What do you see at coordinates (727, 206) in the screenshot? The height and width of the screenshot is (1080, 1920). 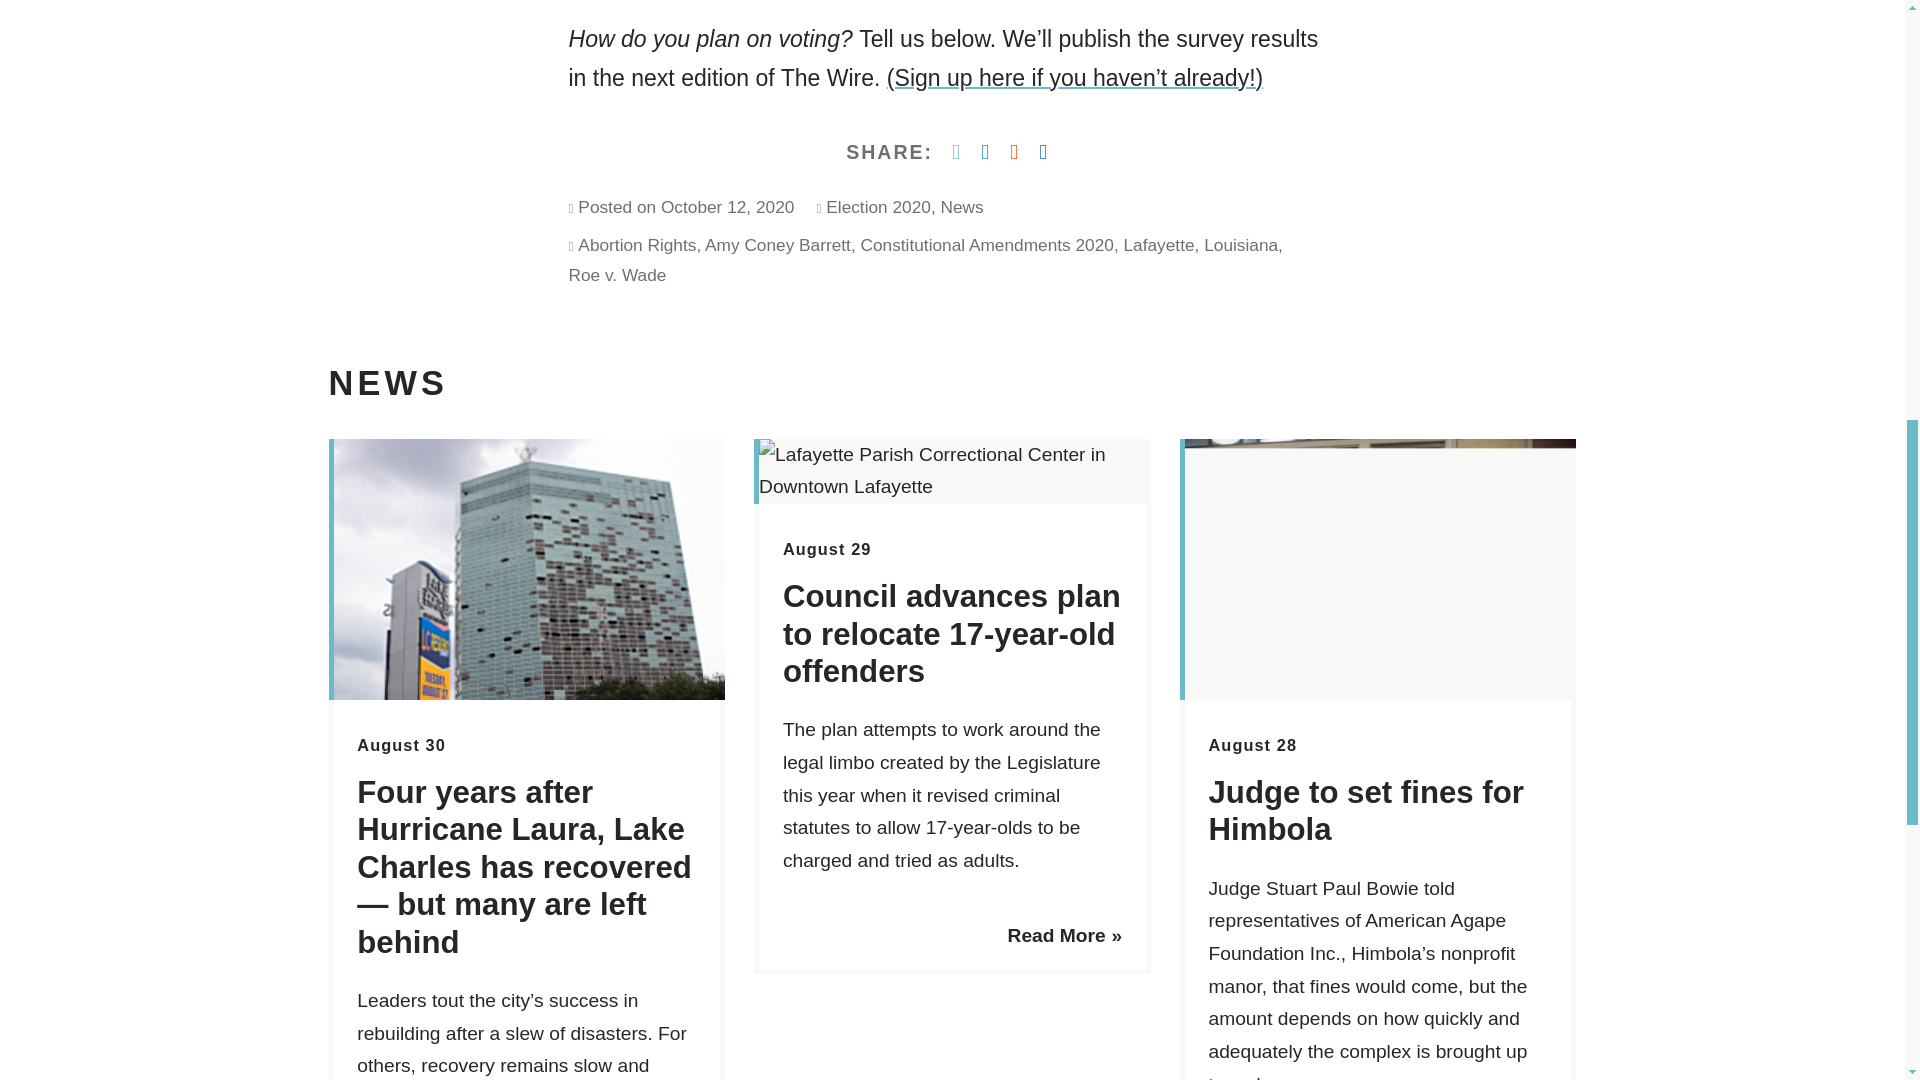 I see `Published October 12, 2020 at 3:18 pm` at bounding box center [727, 206].